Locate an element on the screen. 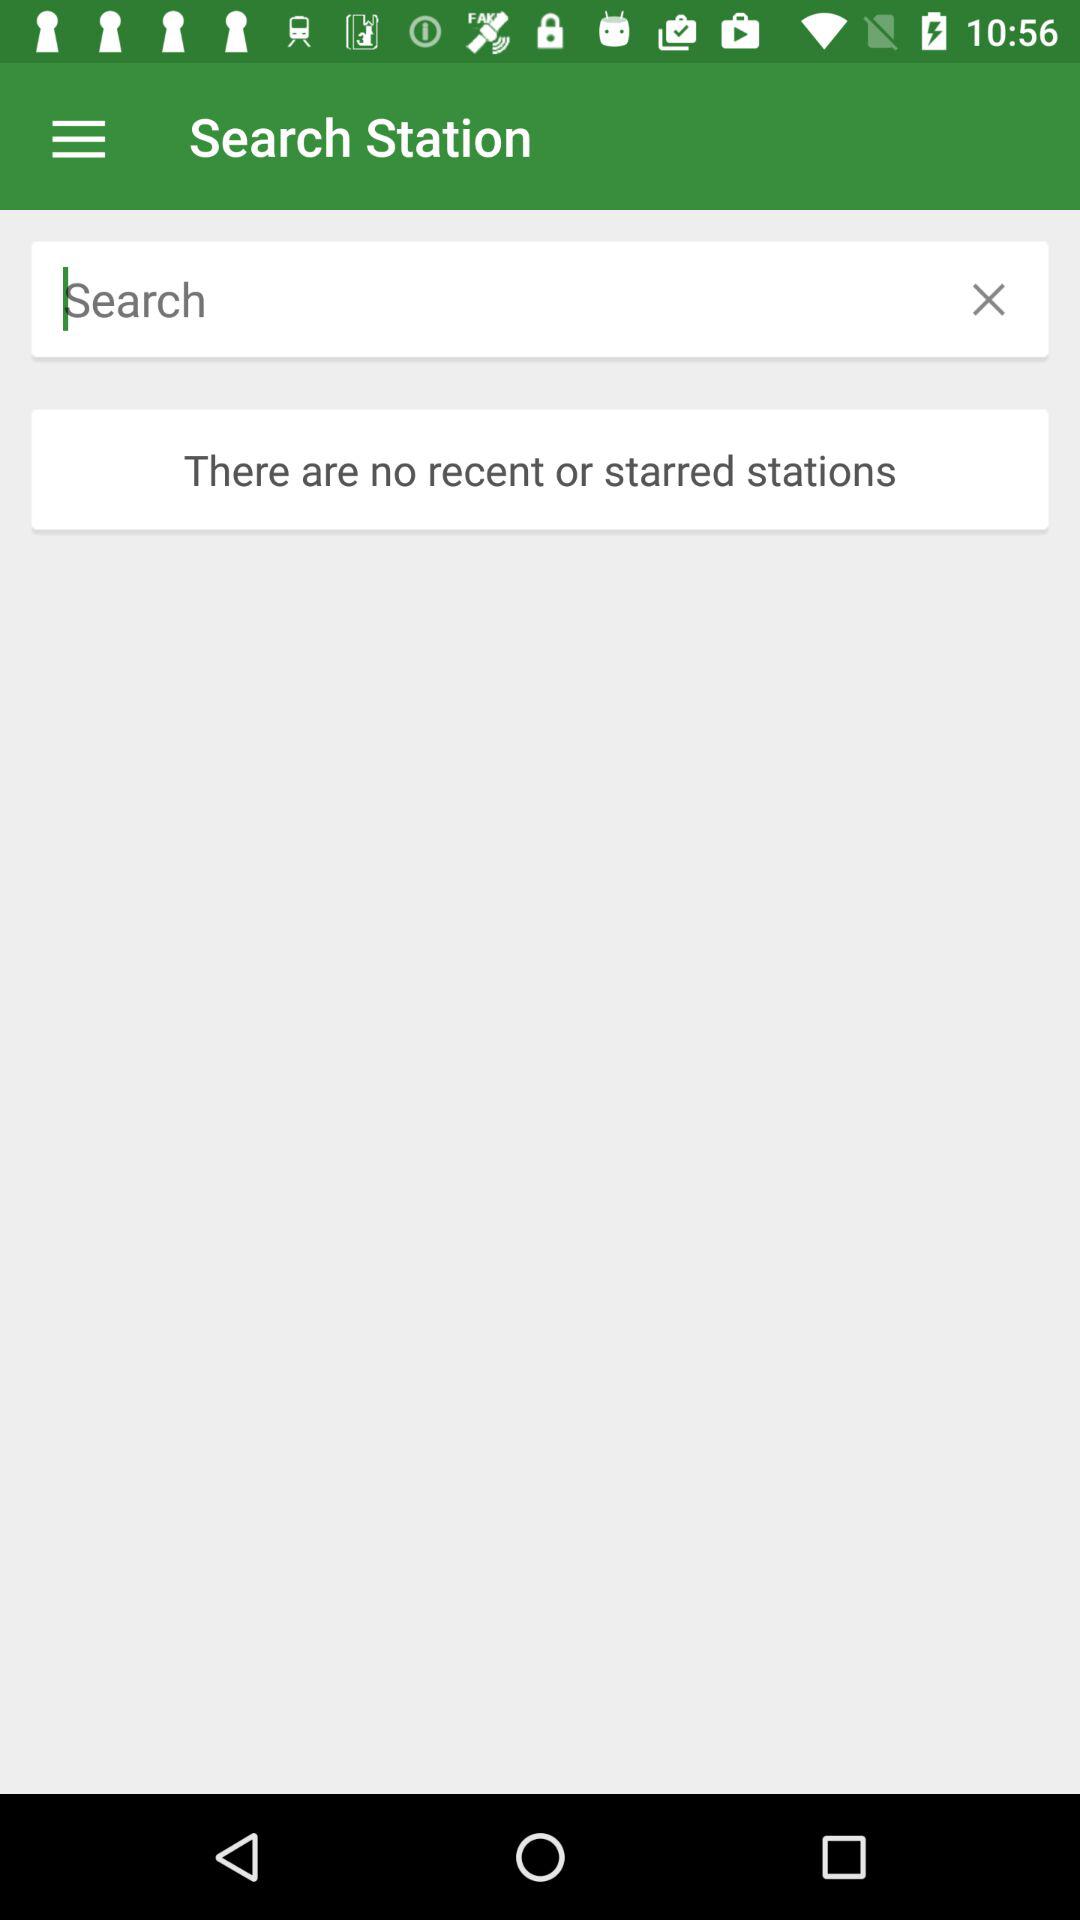  open icon above there are no is located at coordinates (540, 294).